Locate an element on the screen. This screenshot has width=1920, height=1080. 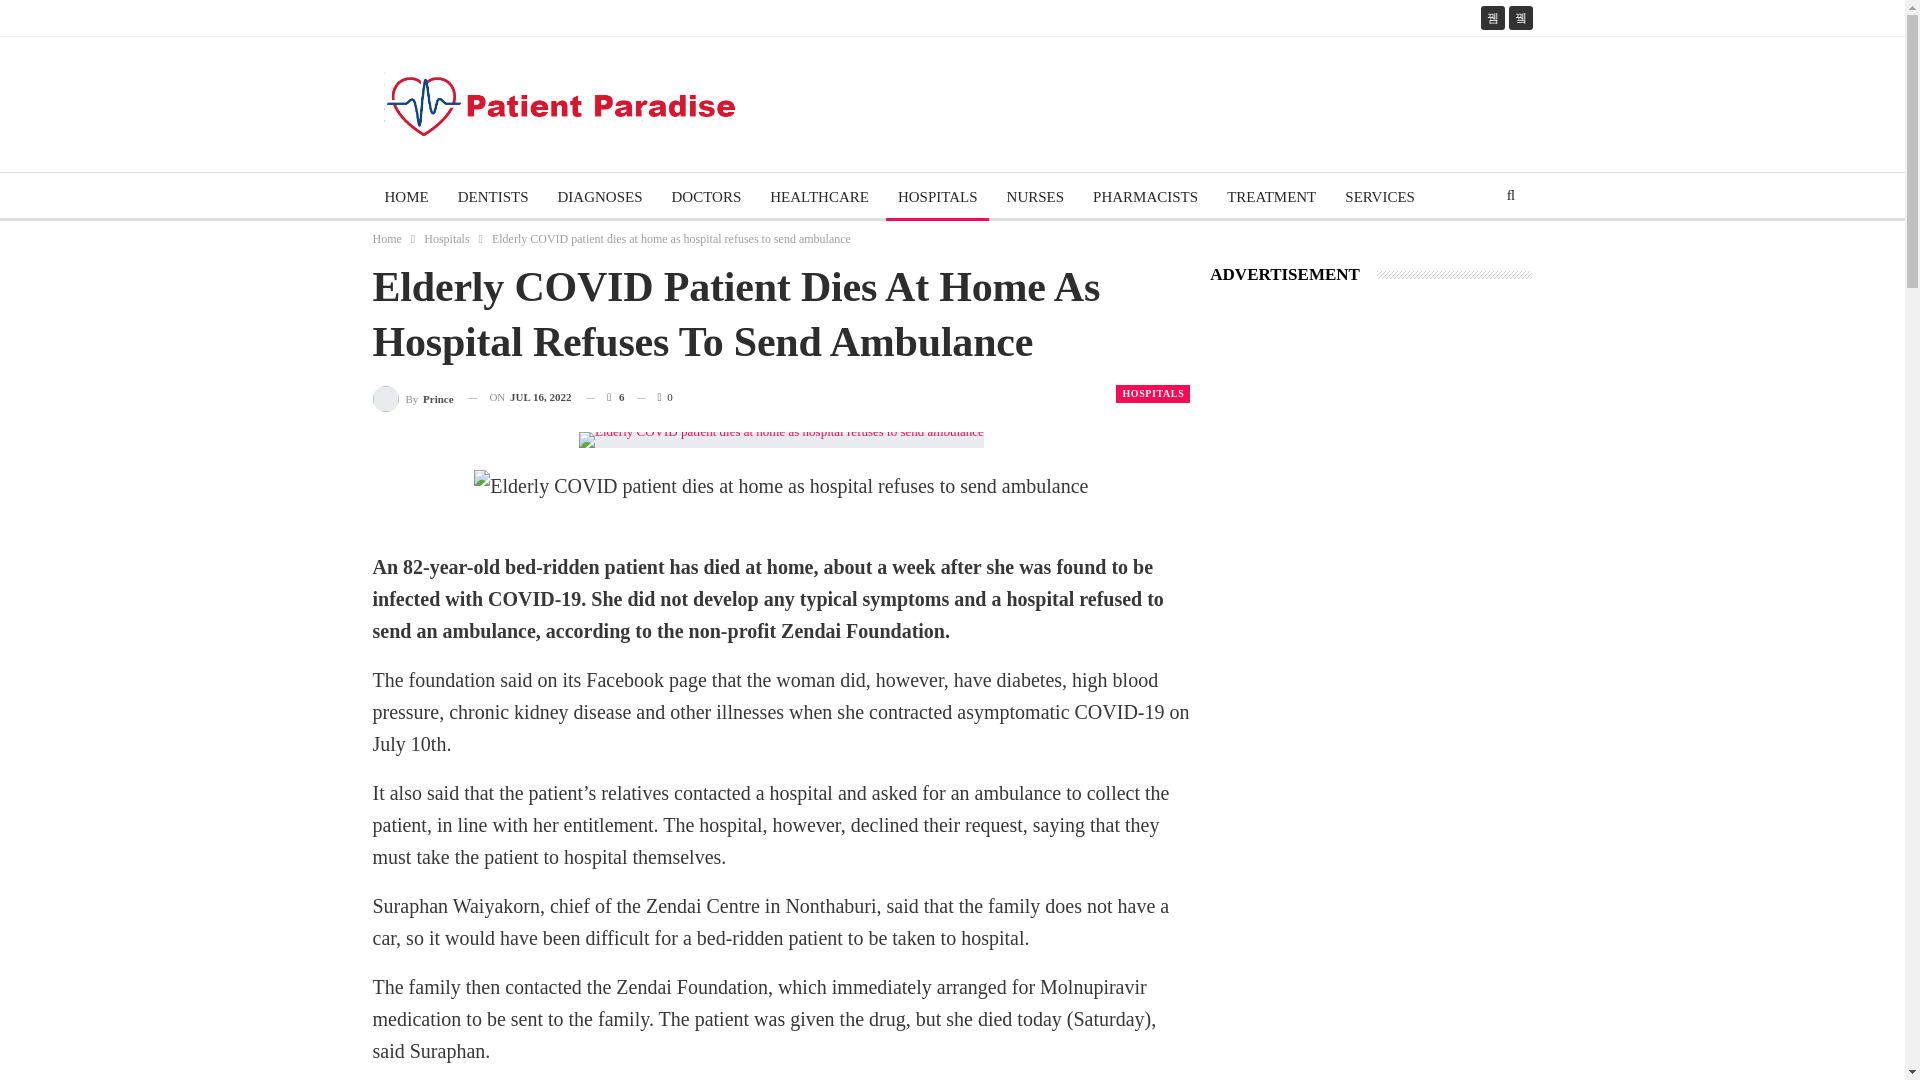
By Prince is located at coordinates (412, 398).